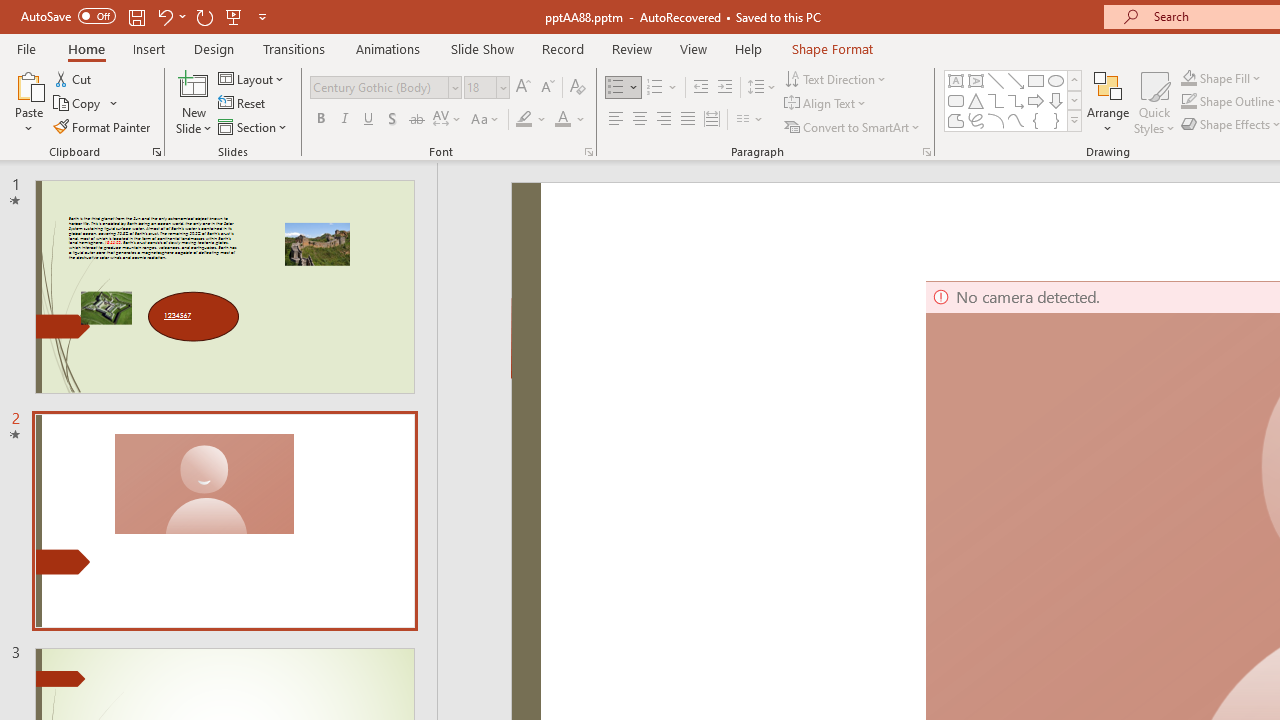  I want to click on Reset Picture, so click(375, 126).